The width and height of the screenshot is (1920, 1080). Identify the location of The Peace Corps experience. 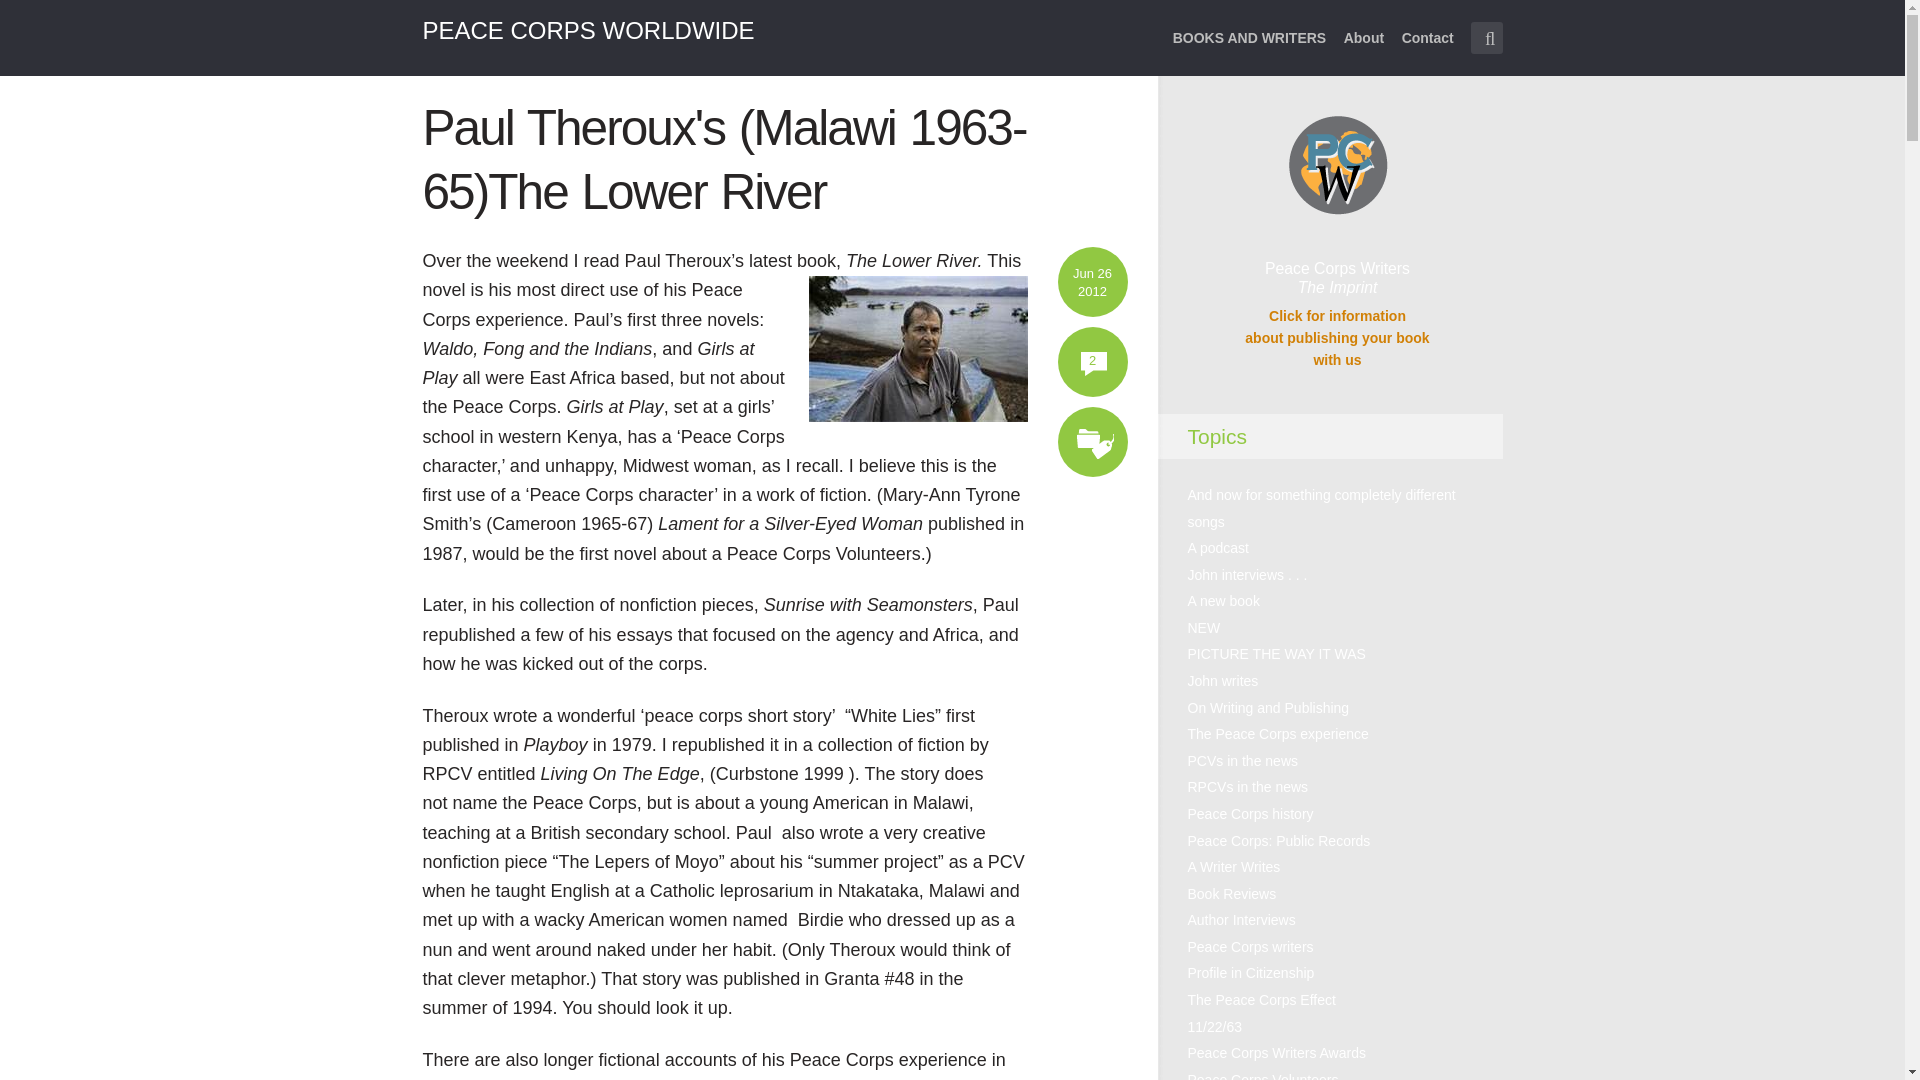
(588, 30).